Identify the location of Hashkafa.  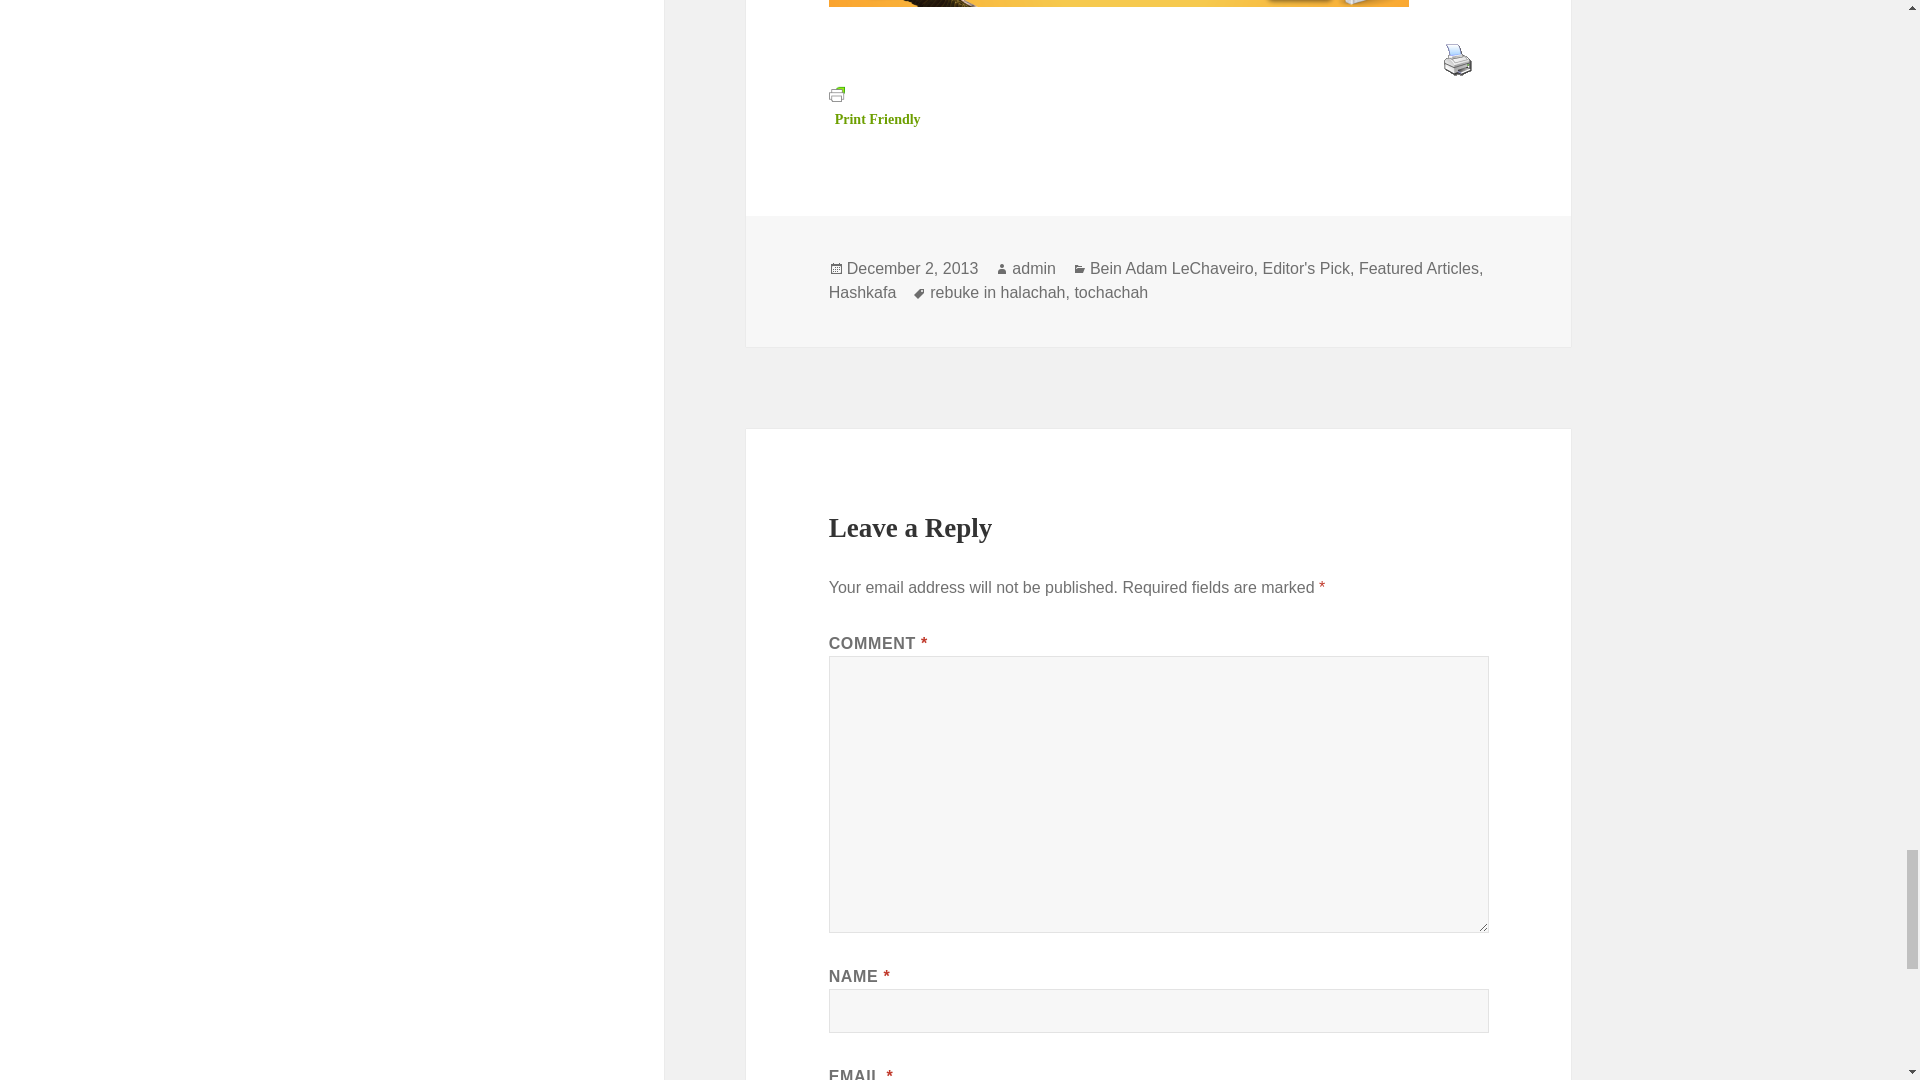
(862, 293).